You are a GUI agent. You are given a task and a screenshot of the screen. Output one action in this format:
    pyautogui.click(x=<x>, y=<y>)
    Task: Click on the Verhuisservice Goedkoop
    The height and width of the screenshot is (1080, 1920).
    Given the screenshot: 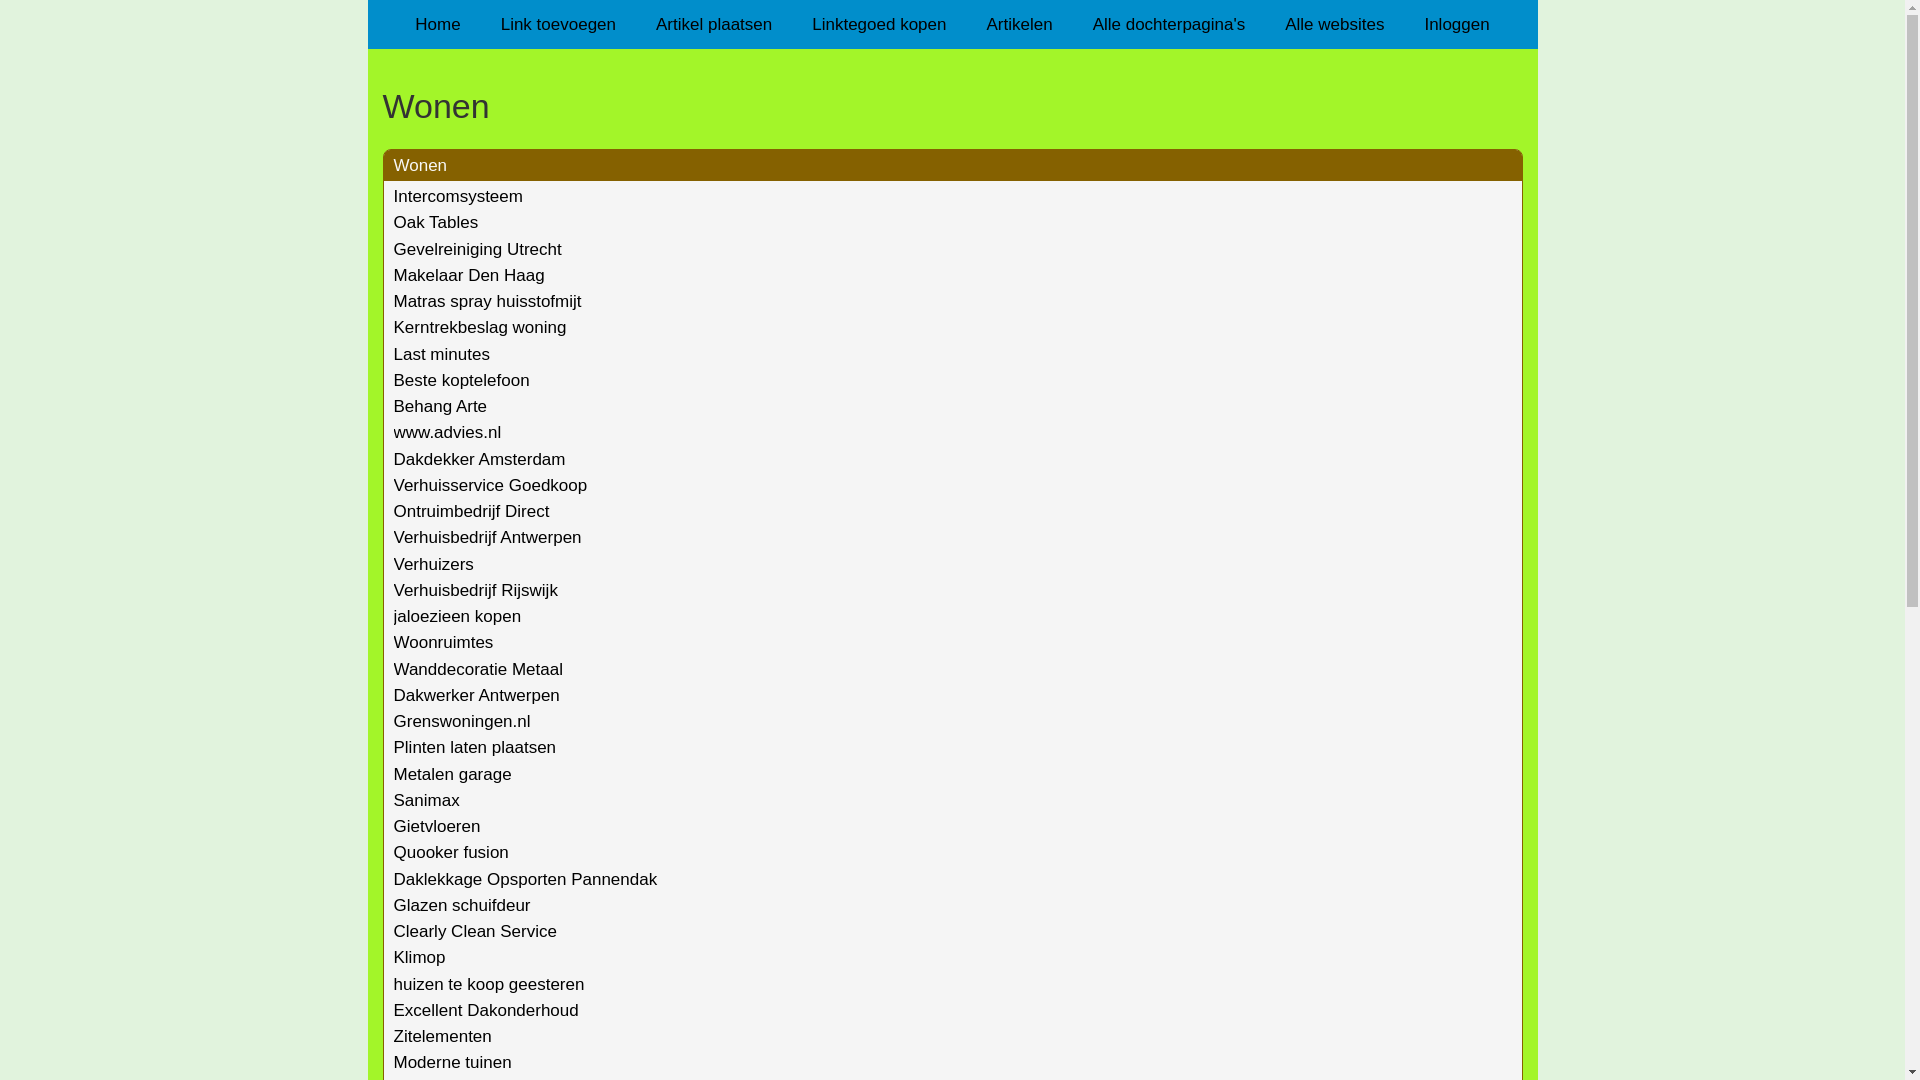 What is the action you would take?
    pyautogui.click(x=491, y=486)
    